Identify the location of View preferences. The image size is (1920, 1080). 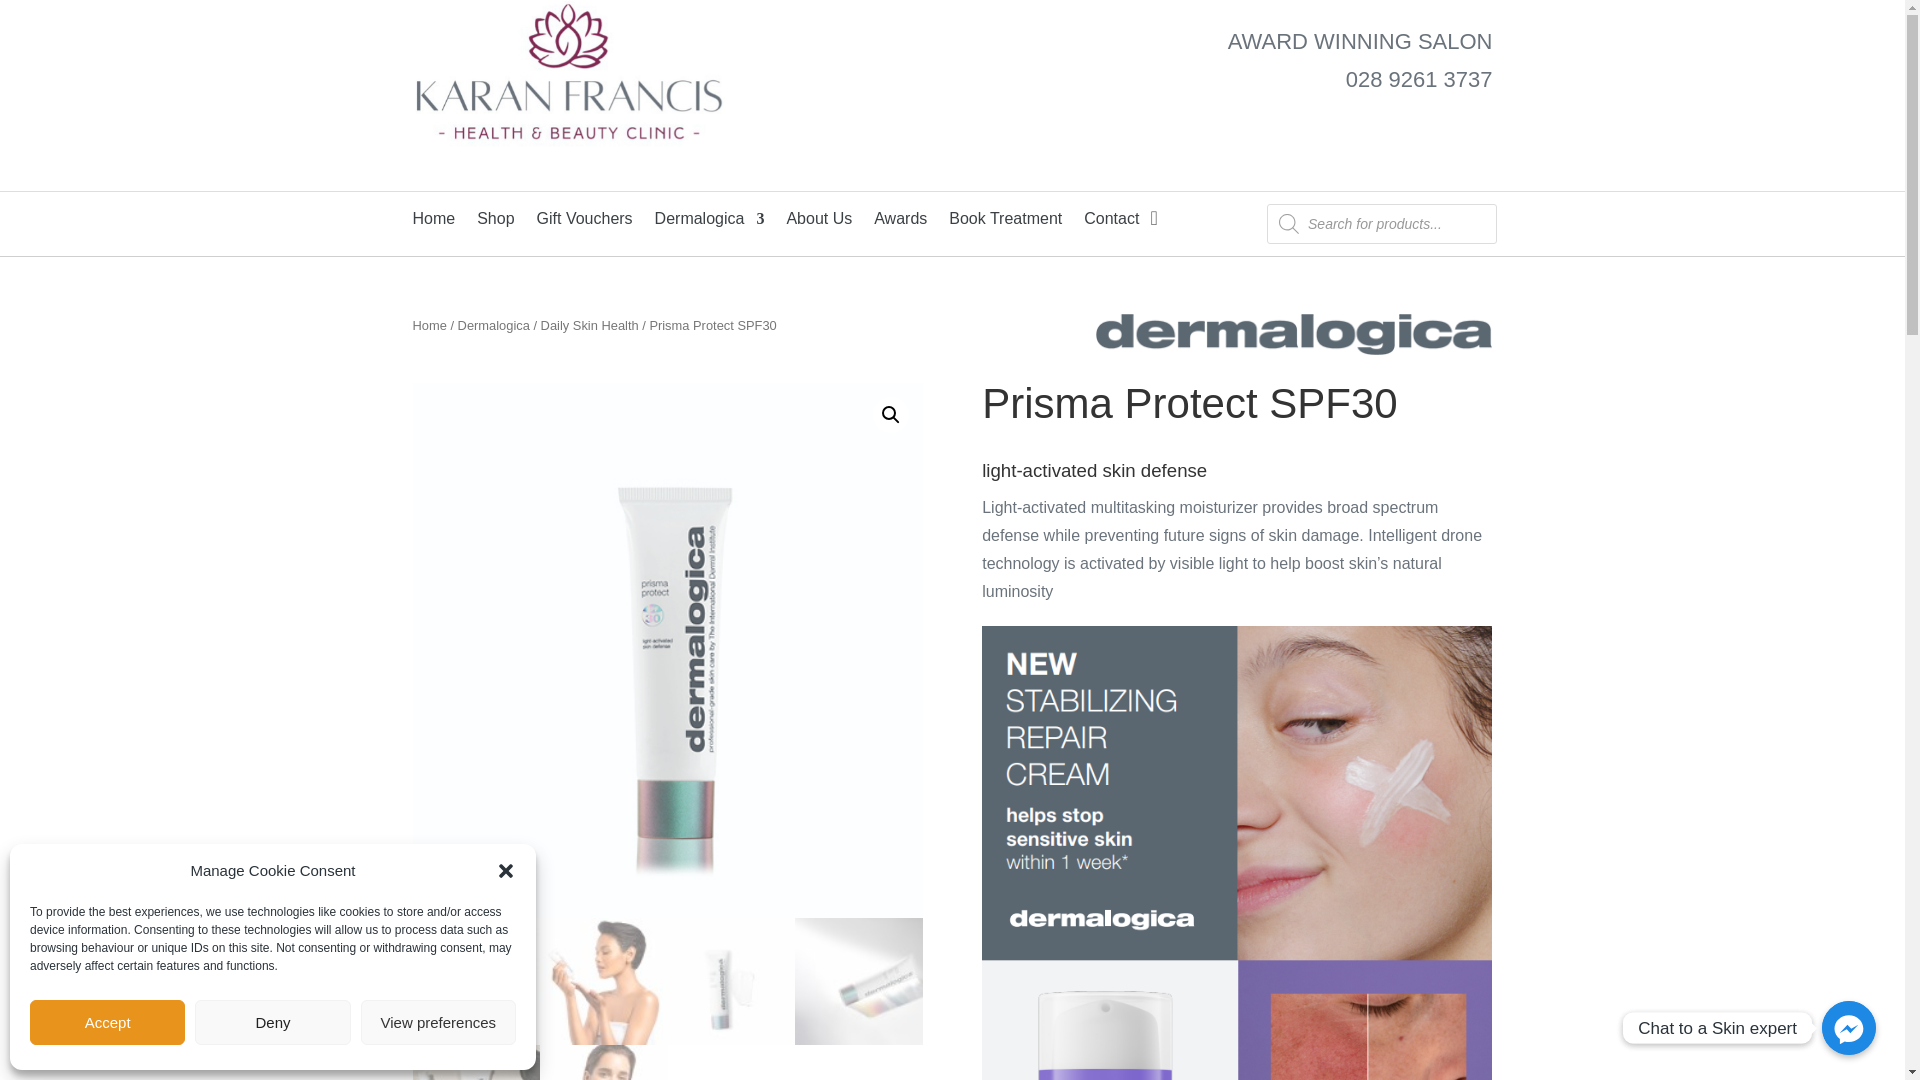
(438, 1022).